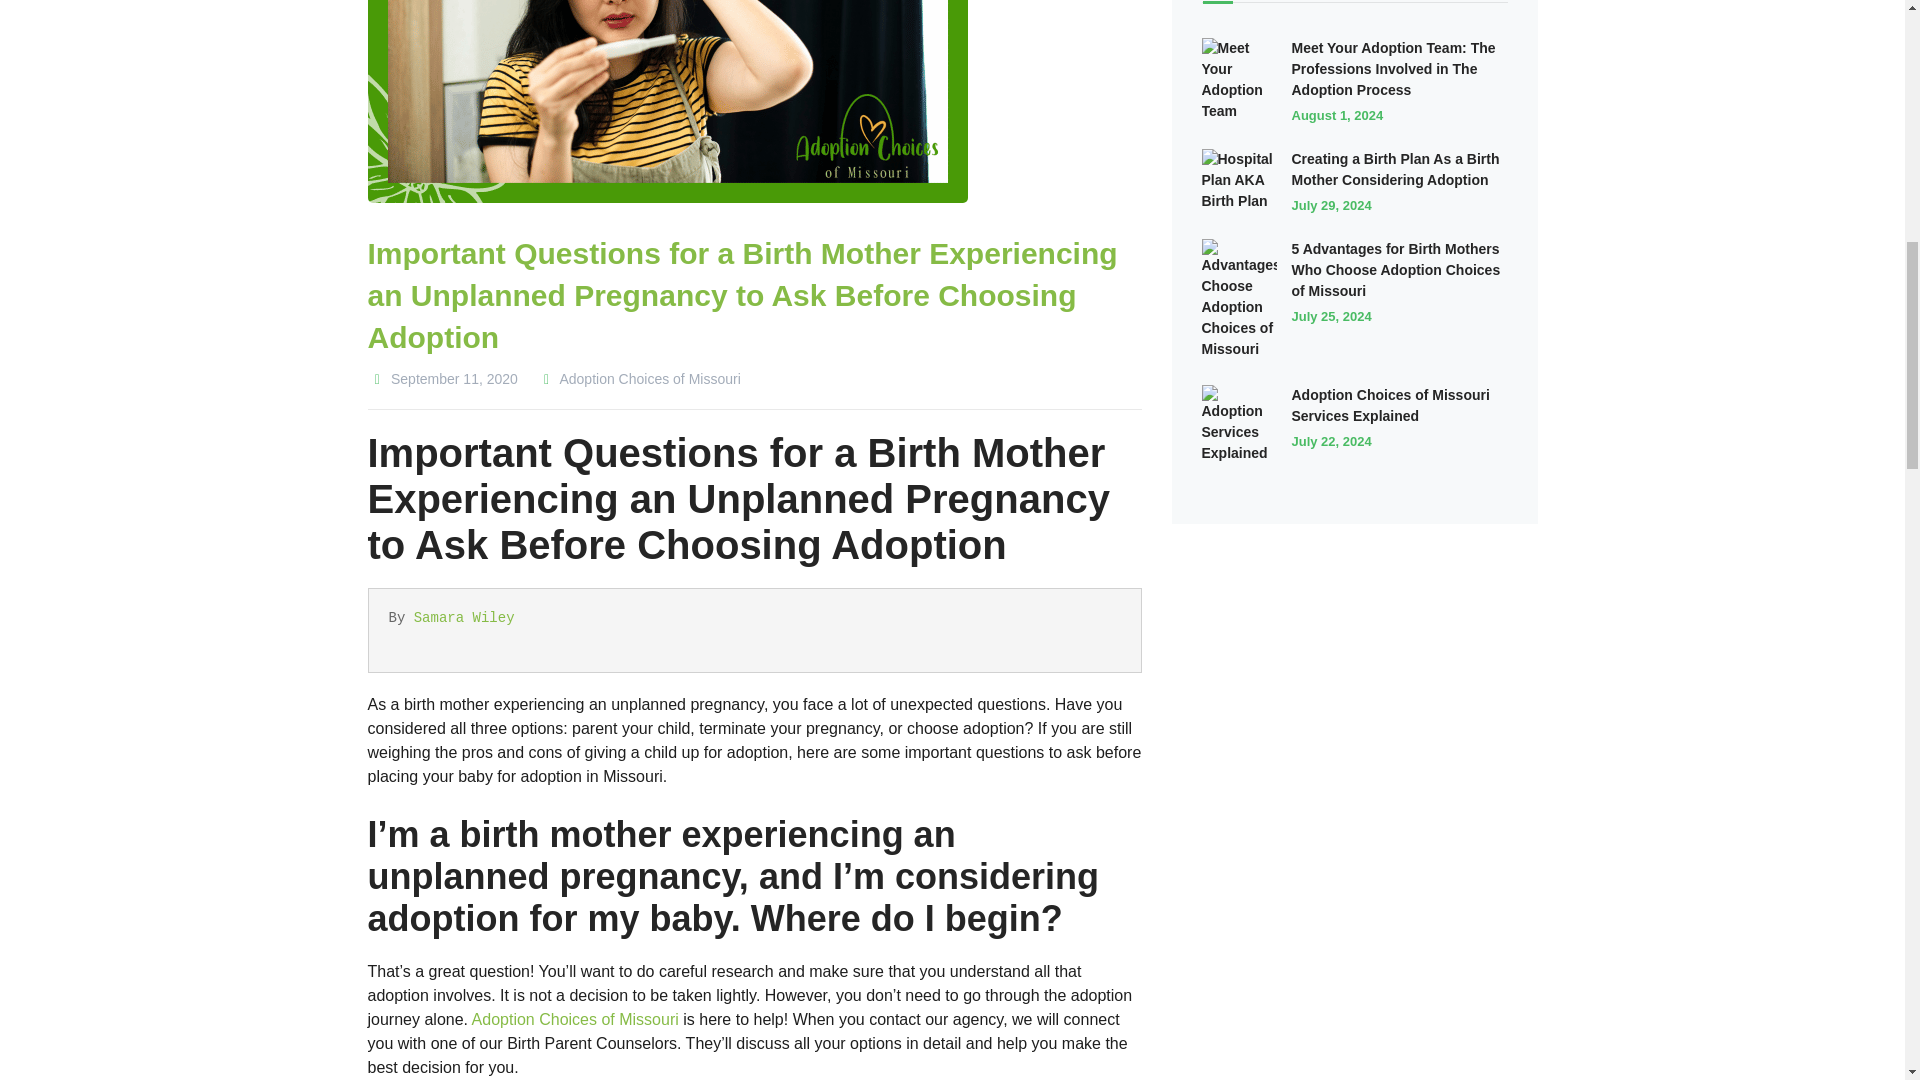  I want to click on Posted by Adoption Choices of Missouri, so click(639, 378).